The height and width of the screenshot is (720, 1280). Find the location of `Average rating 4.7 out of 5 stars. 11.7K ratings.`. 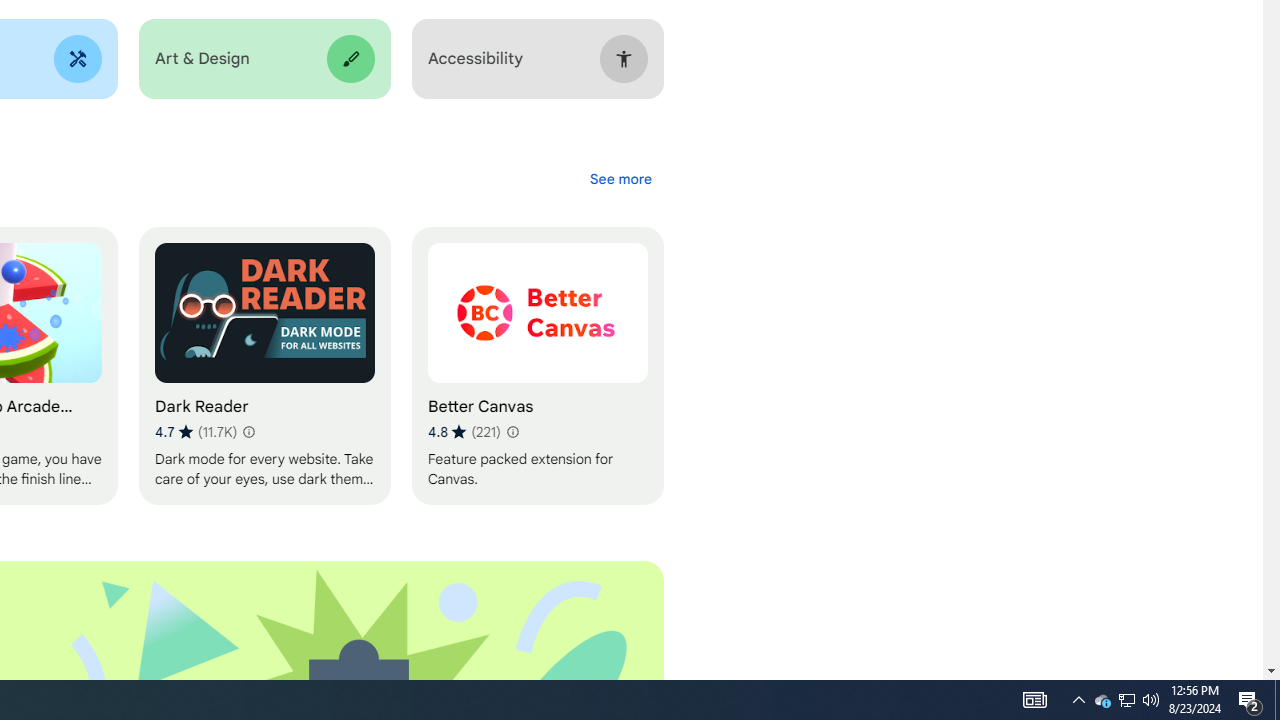

Average rating 4.7 out of 5 stars. 11.7K ratings. is located at coordinates (196, 432).